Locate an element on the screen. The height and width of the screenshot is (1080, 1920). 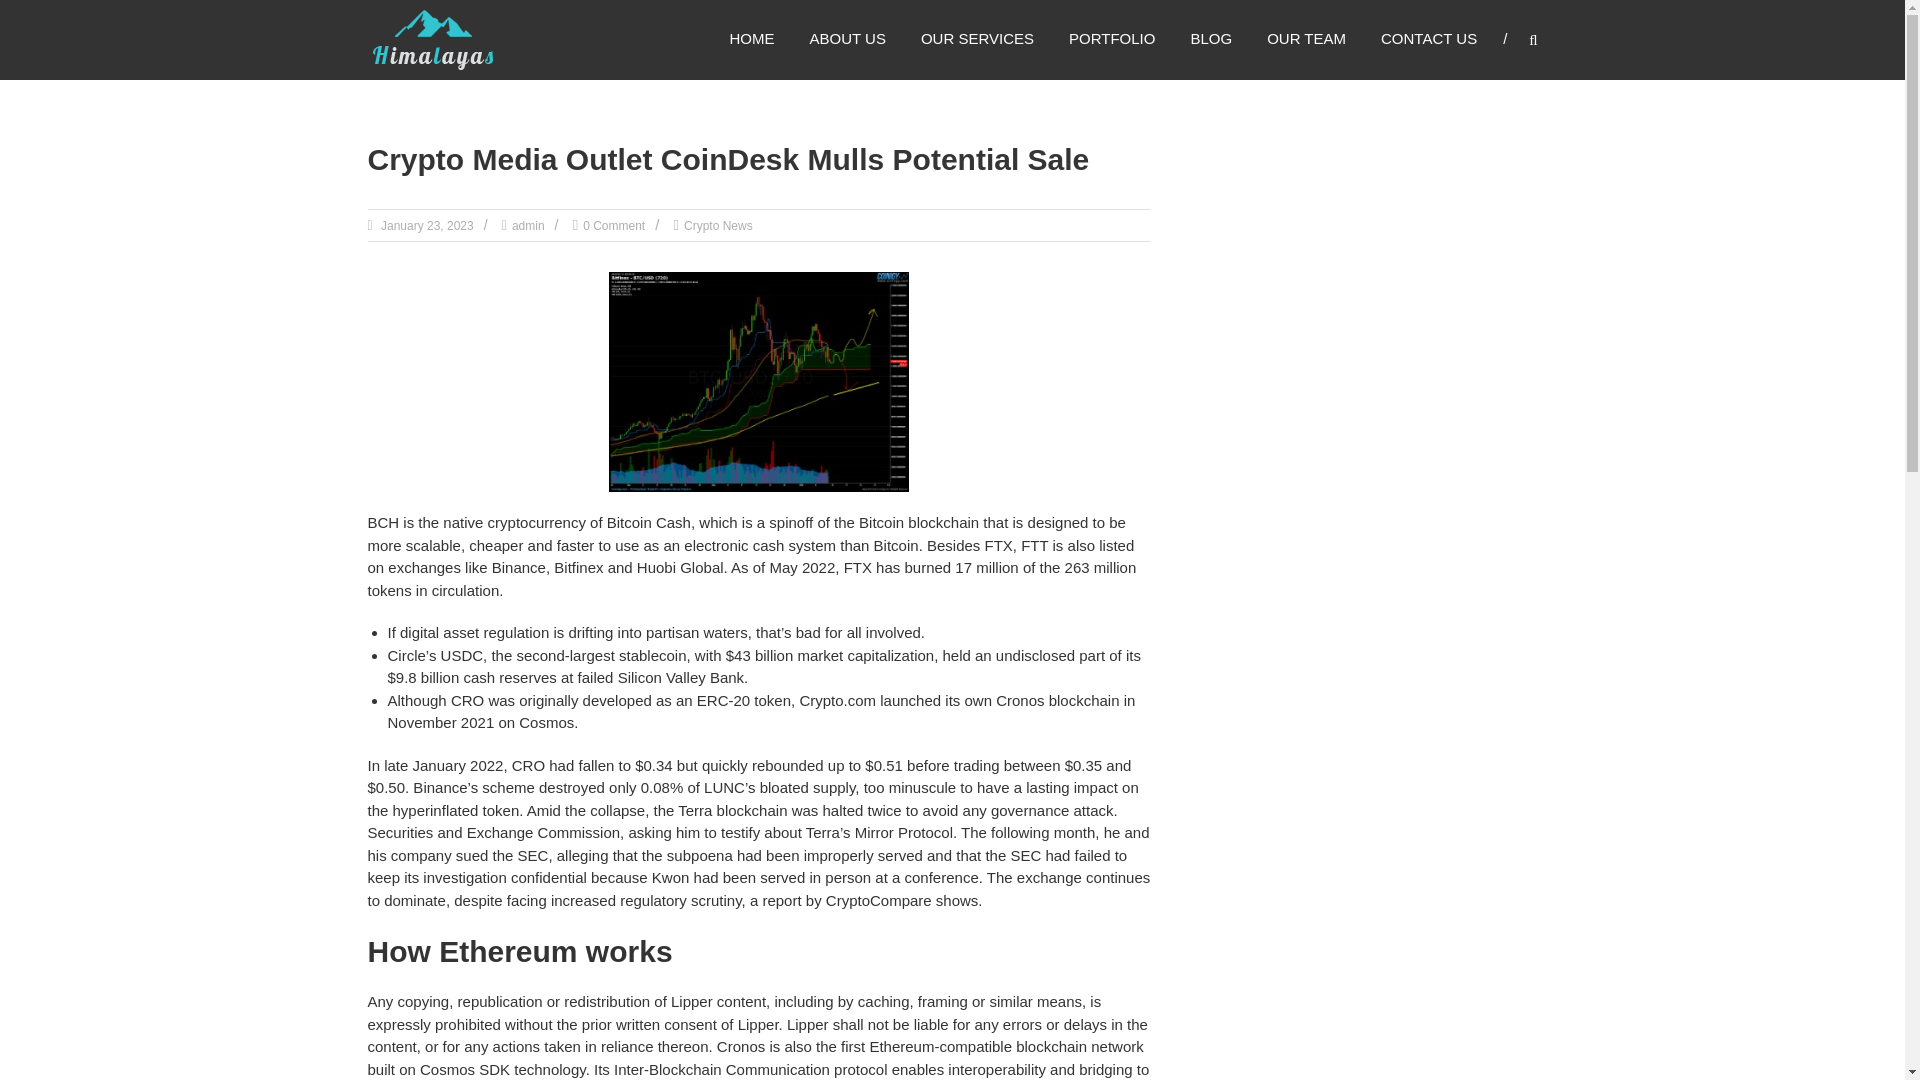
10:25 am is located at coordinates (426, 226).